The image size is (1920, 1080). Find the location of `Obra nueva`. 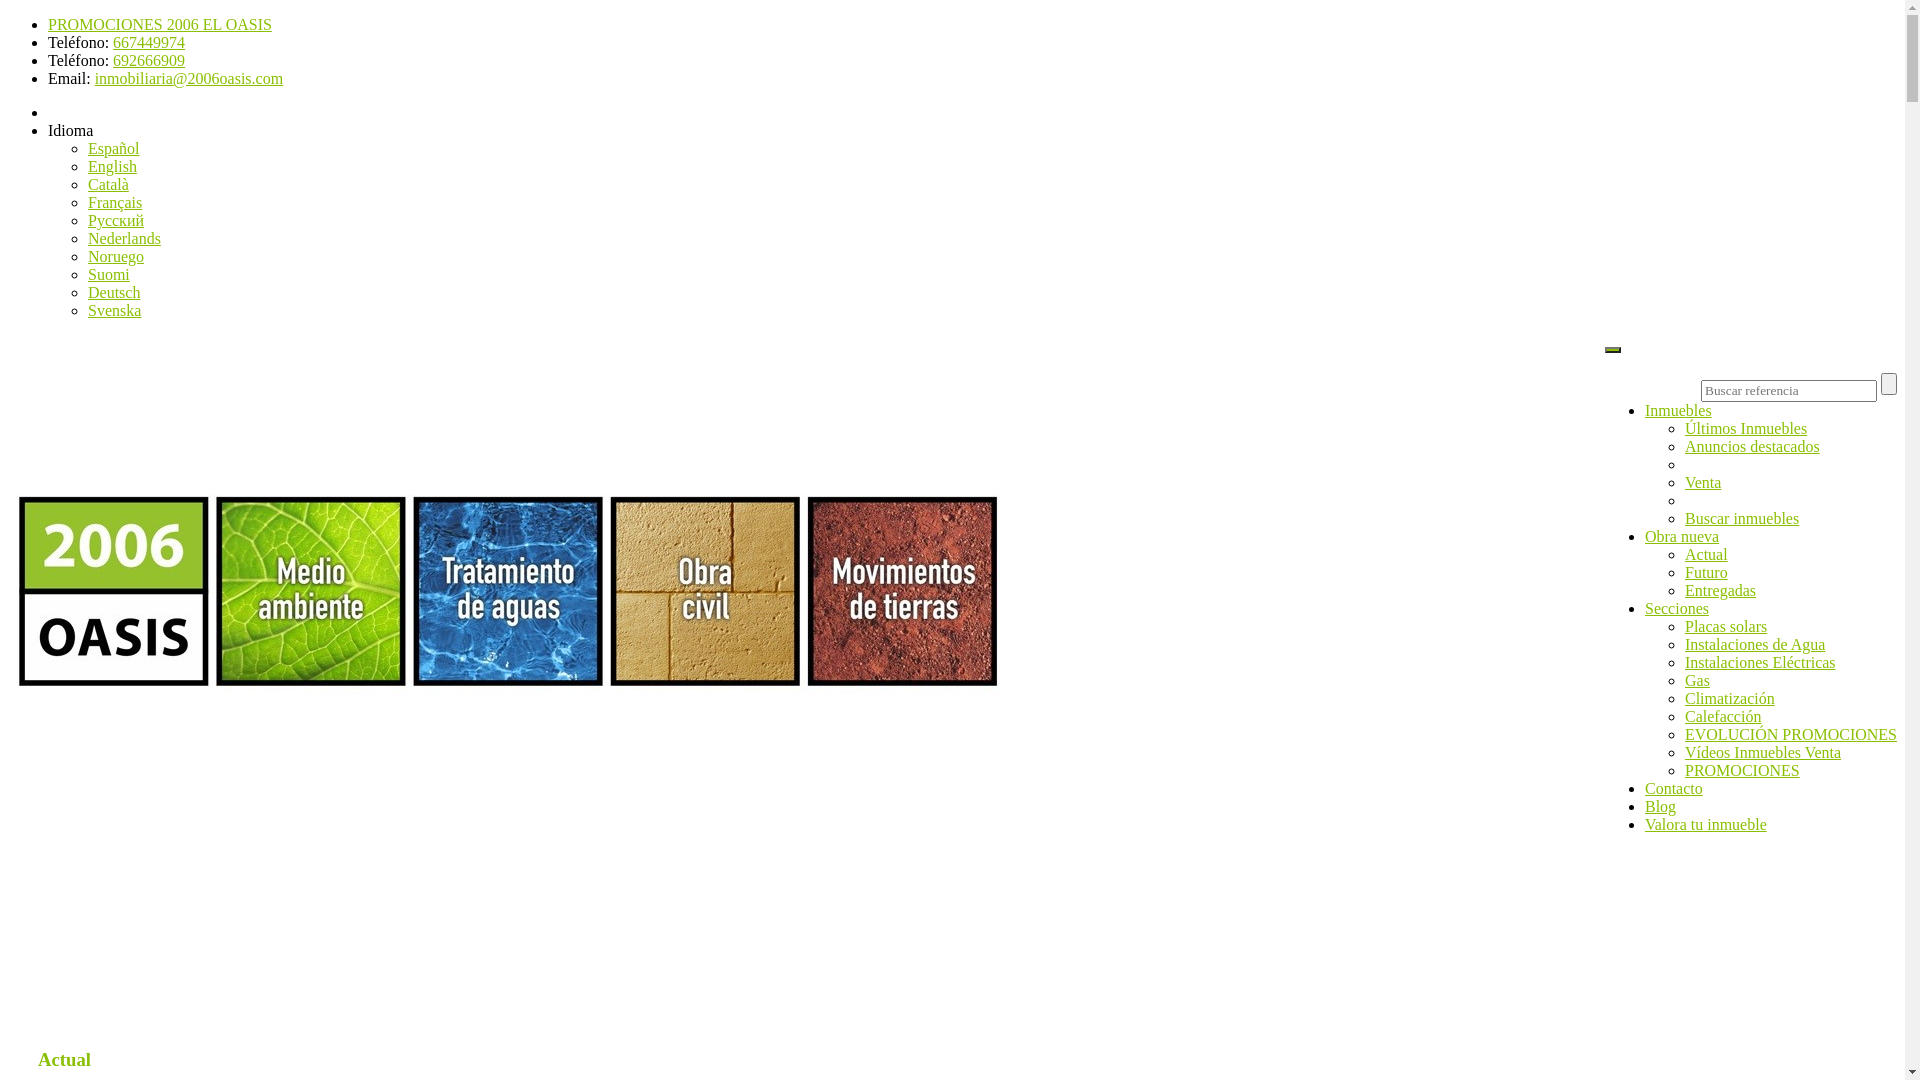

Obra nueva is located at coordinates (1682, 536).